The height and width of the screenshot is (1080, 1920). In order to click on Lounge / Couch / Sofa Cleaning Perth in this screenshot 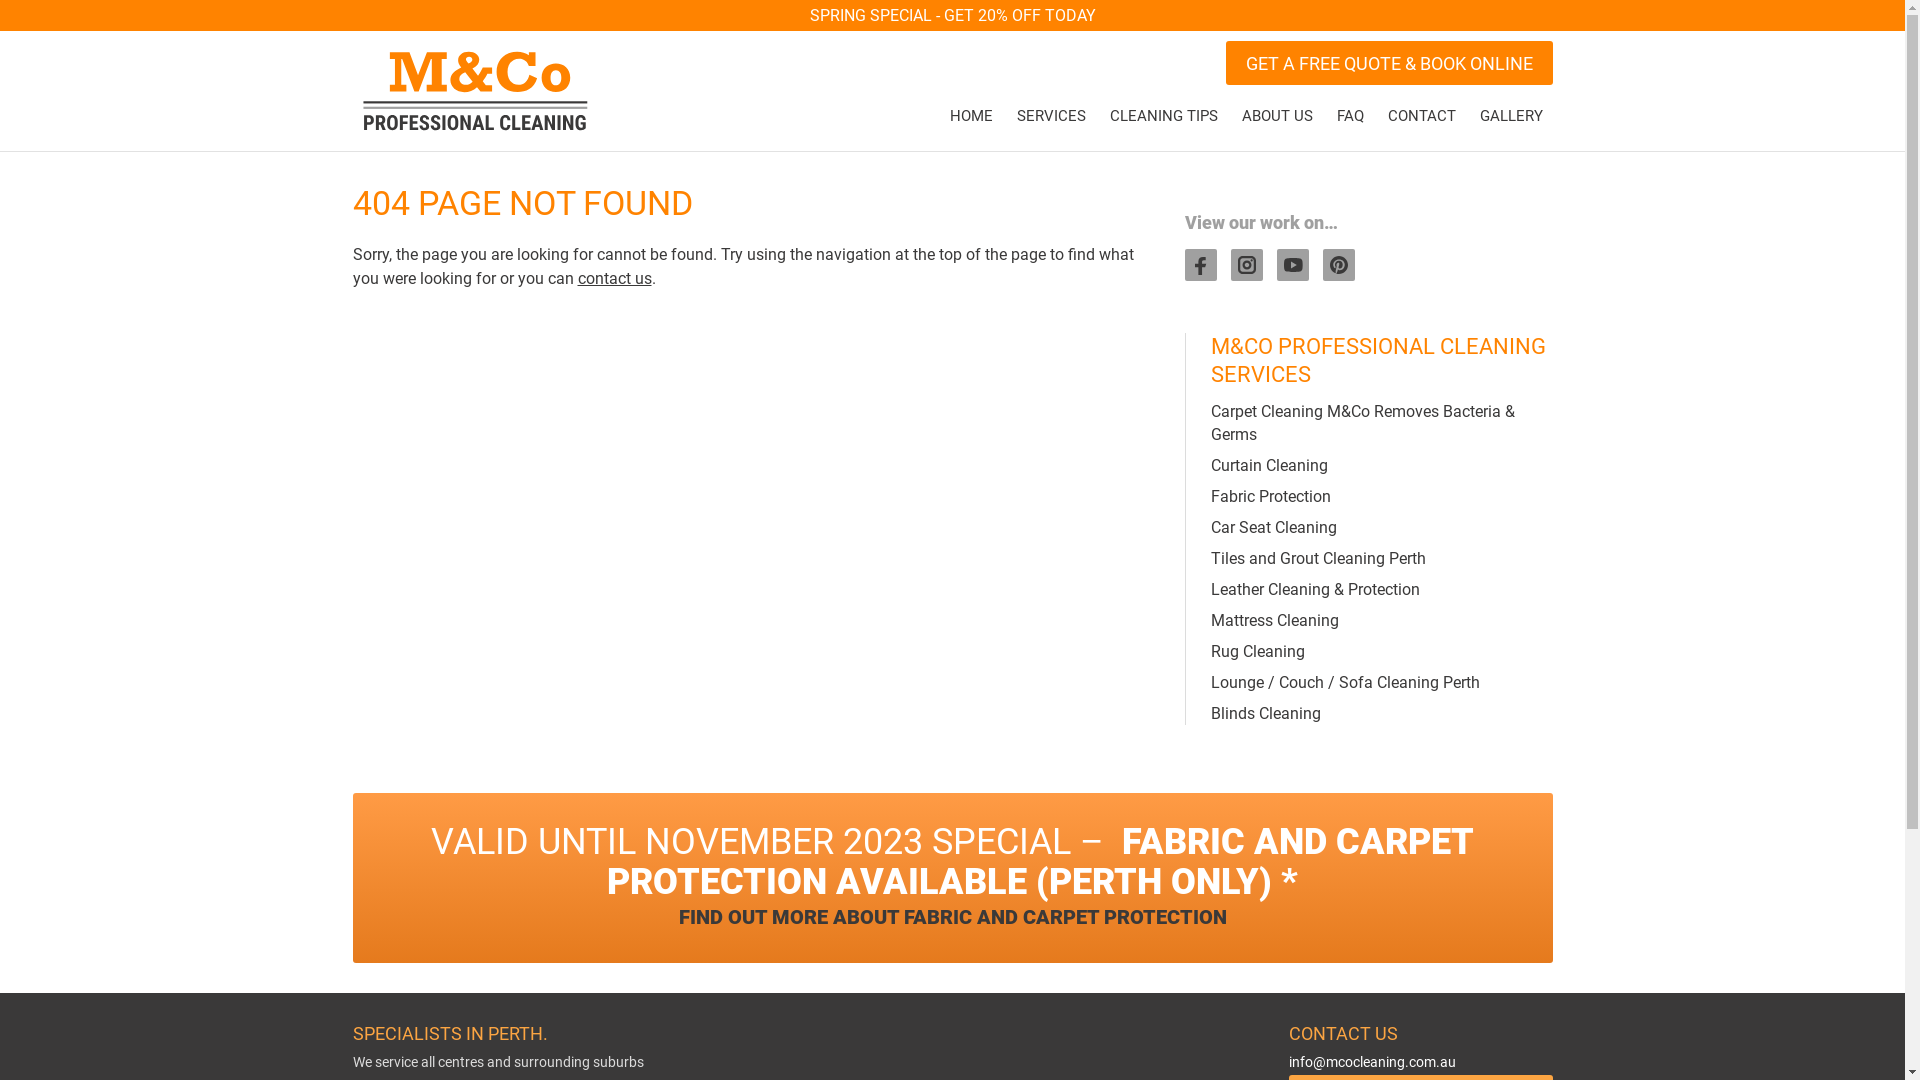, I will do `click(1344, 682)`.